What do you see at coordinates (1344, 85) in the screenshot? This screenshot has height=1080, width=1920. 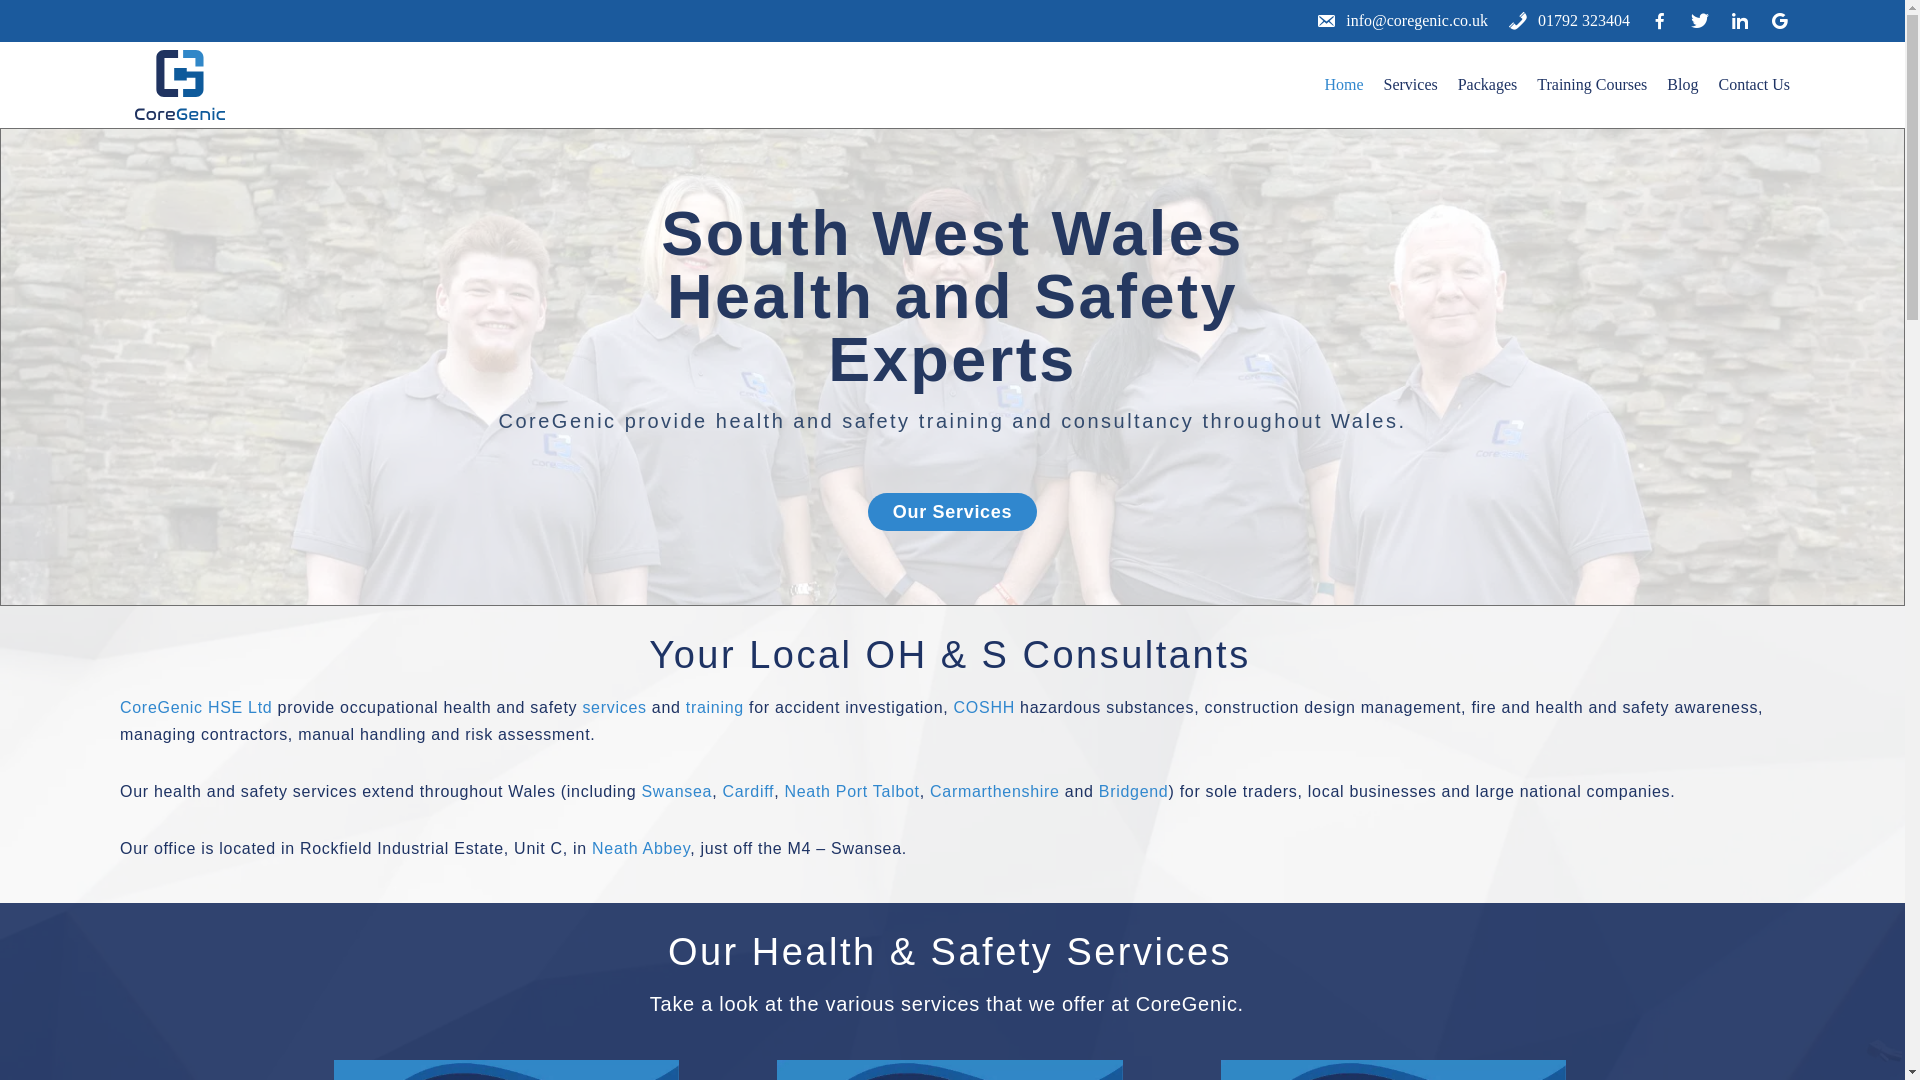 I see `Home` at bounding box center [1344, 85].